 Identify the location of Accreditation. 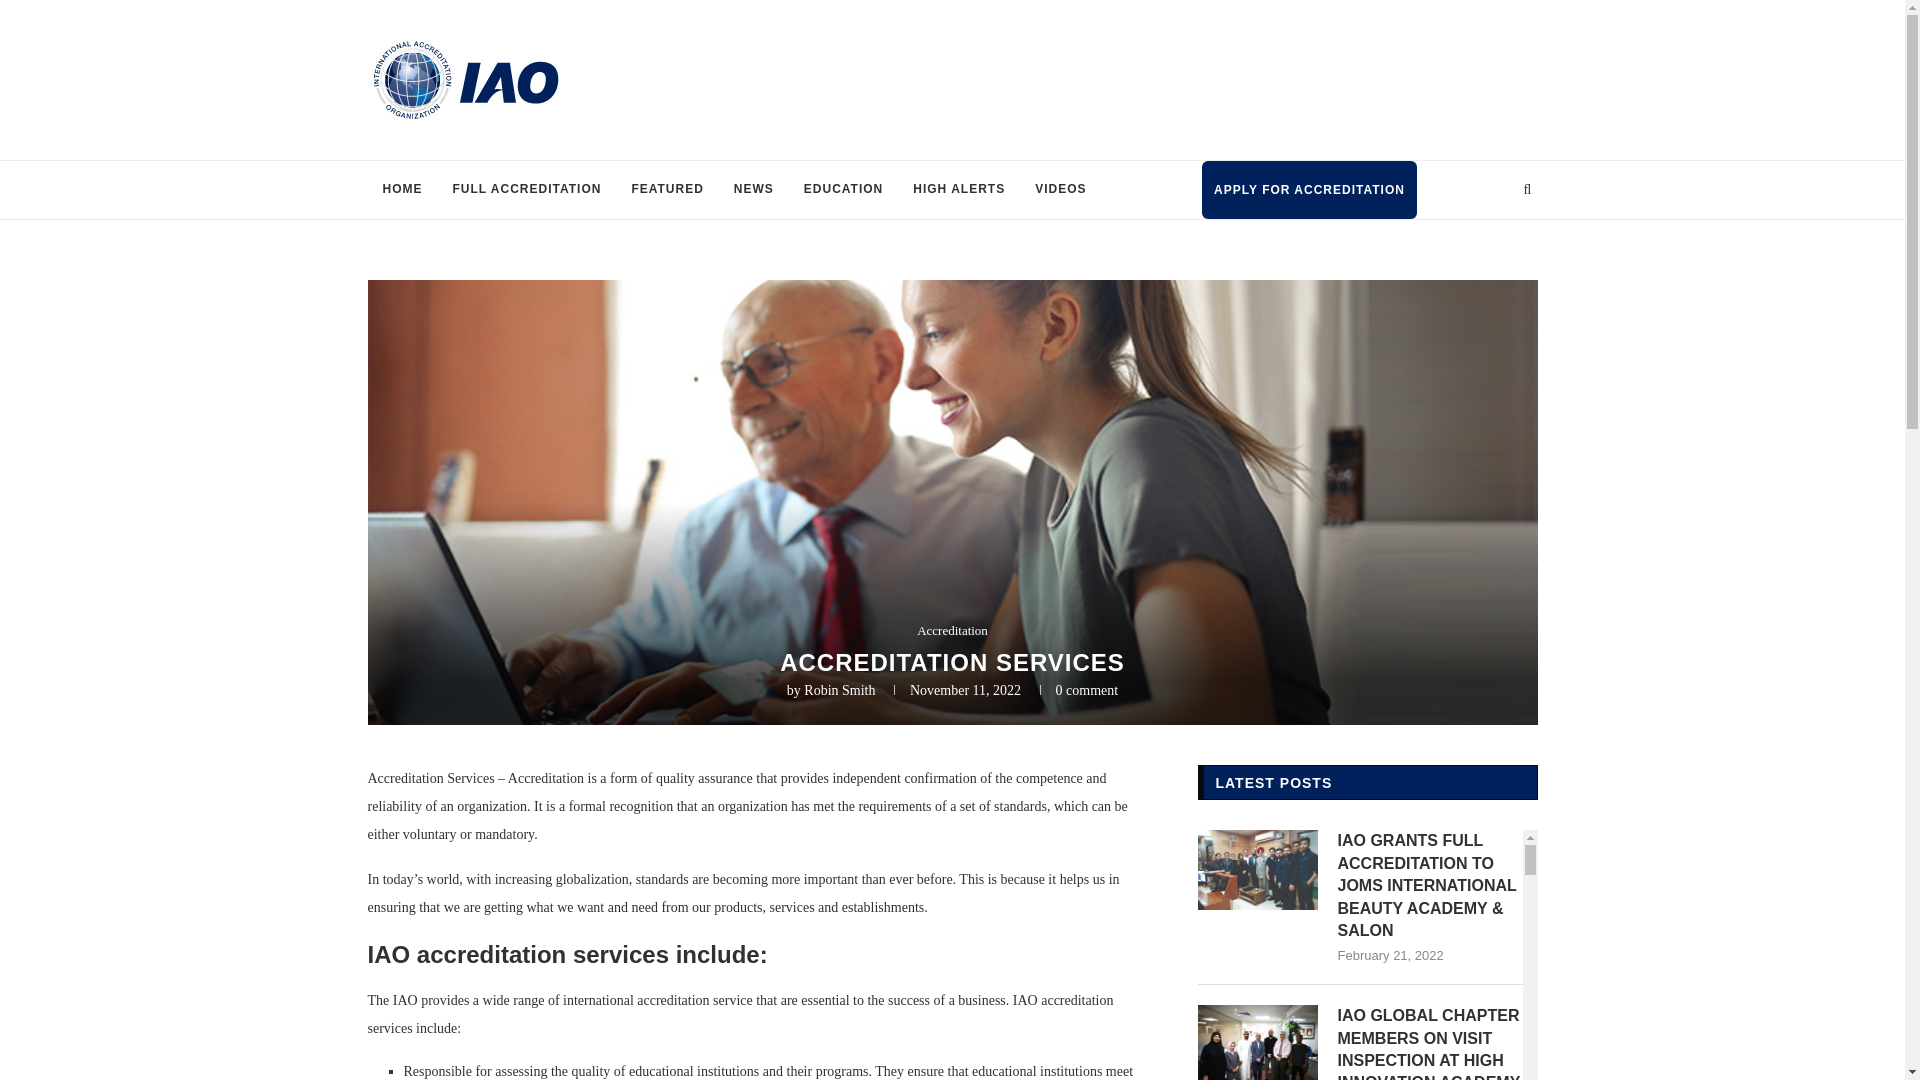
(952, 631).